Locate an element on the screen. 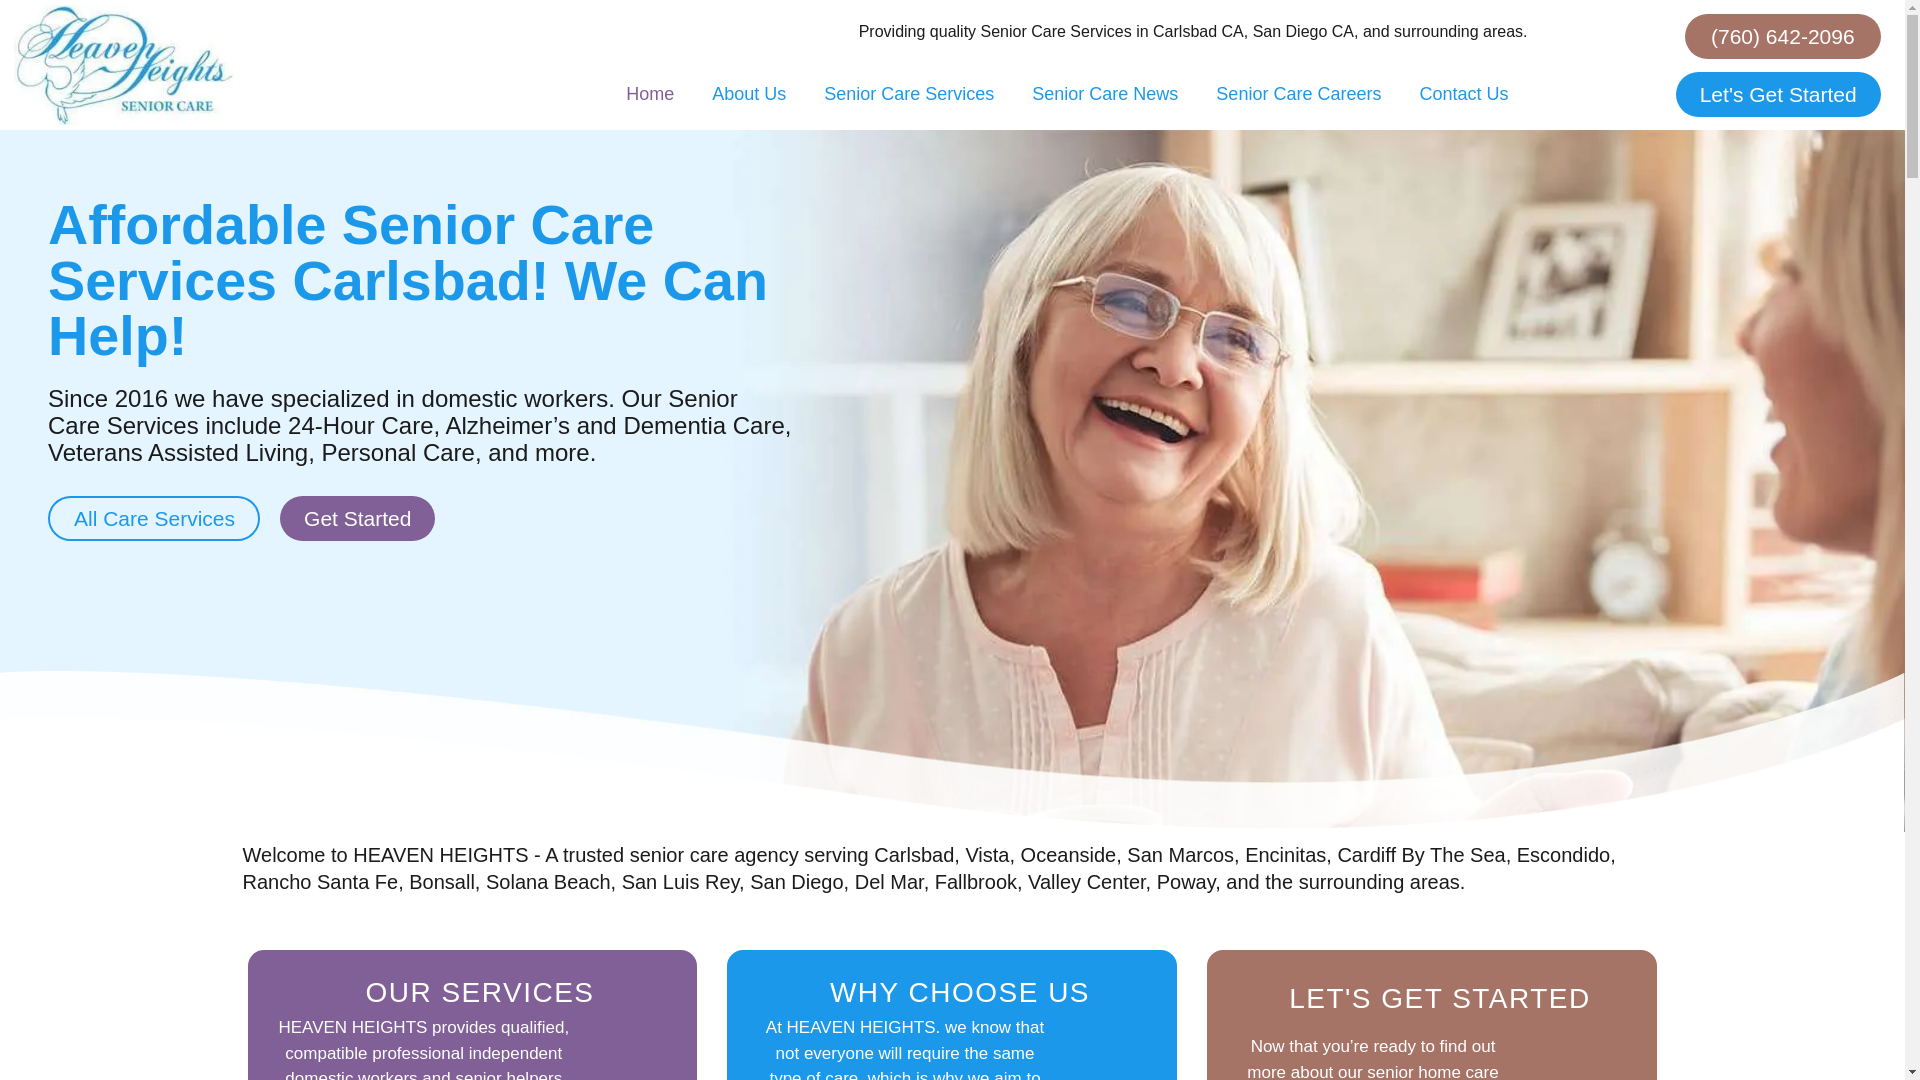  Get Started is located at coordinates (358, 518).